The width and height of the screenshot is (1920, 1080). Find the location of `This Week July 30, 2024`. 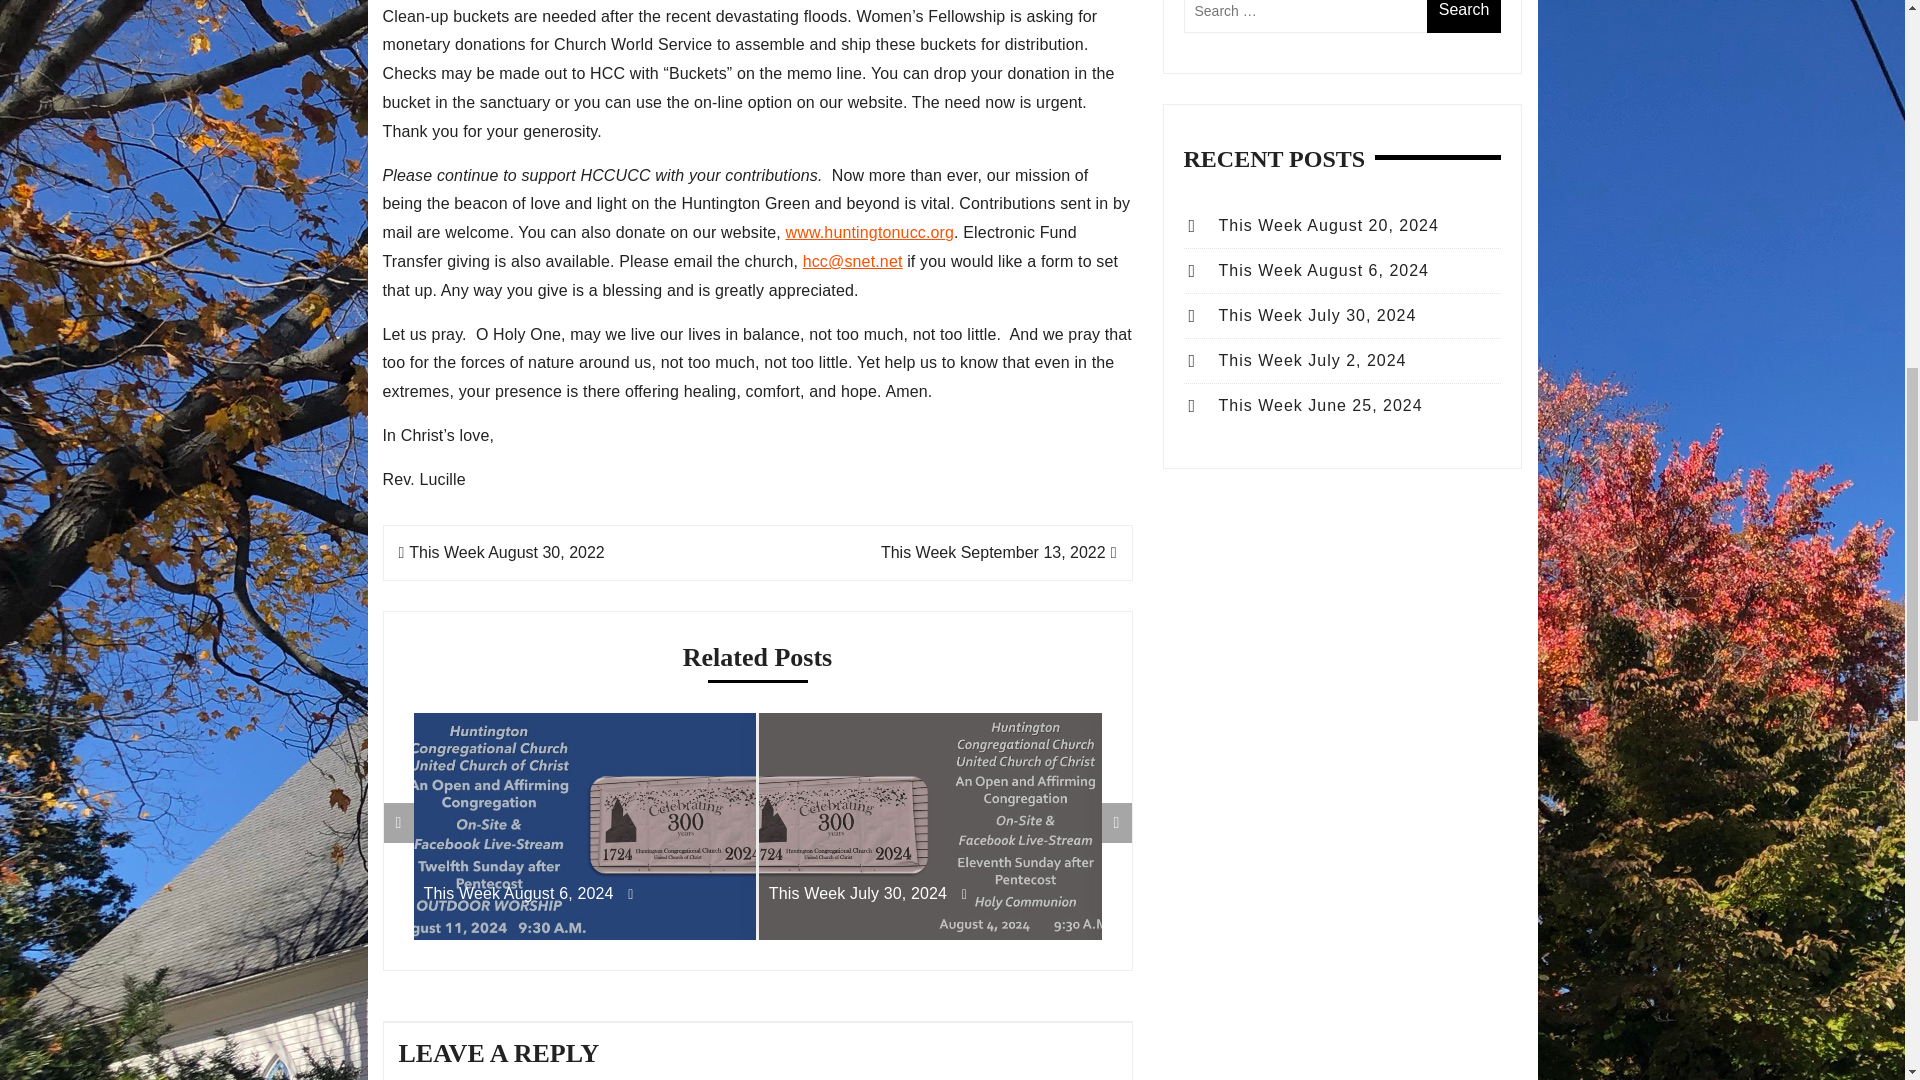

This Week July 30, 2024 is located at coordinates (930, 894).